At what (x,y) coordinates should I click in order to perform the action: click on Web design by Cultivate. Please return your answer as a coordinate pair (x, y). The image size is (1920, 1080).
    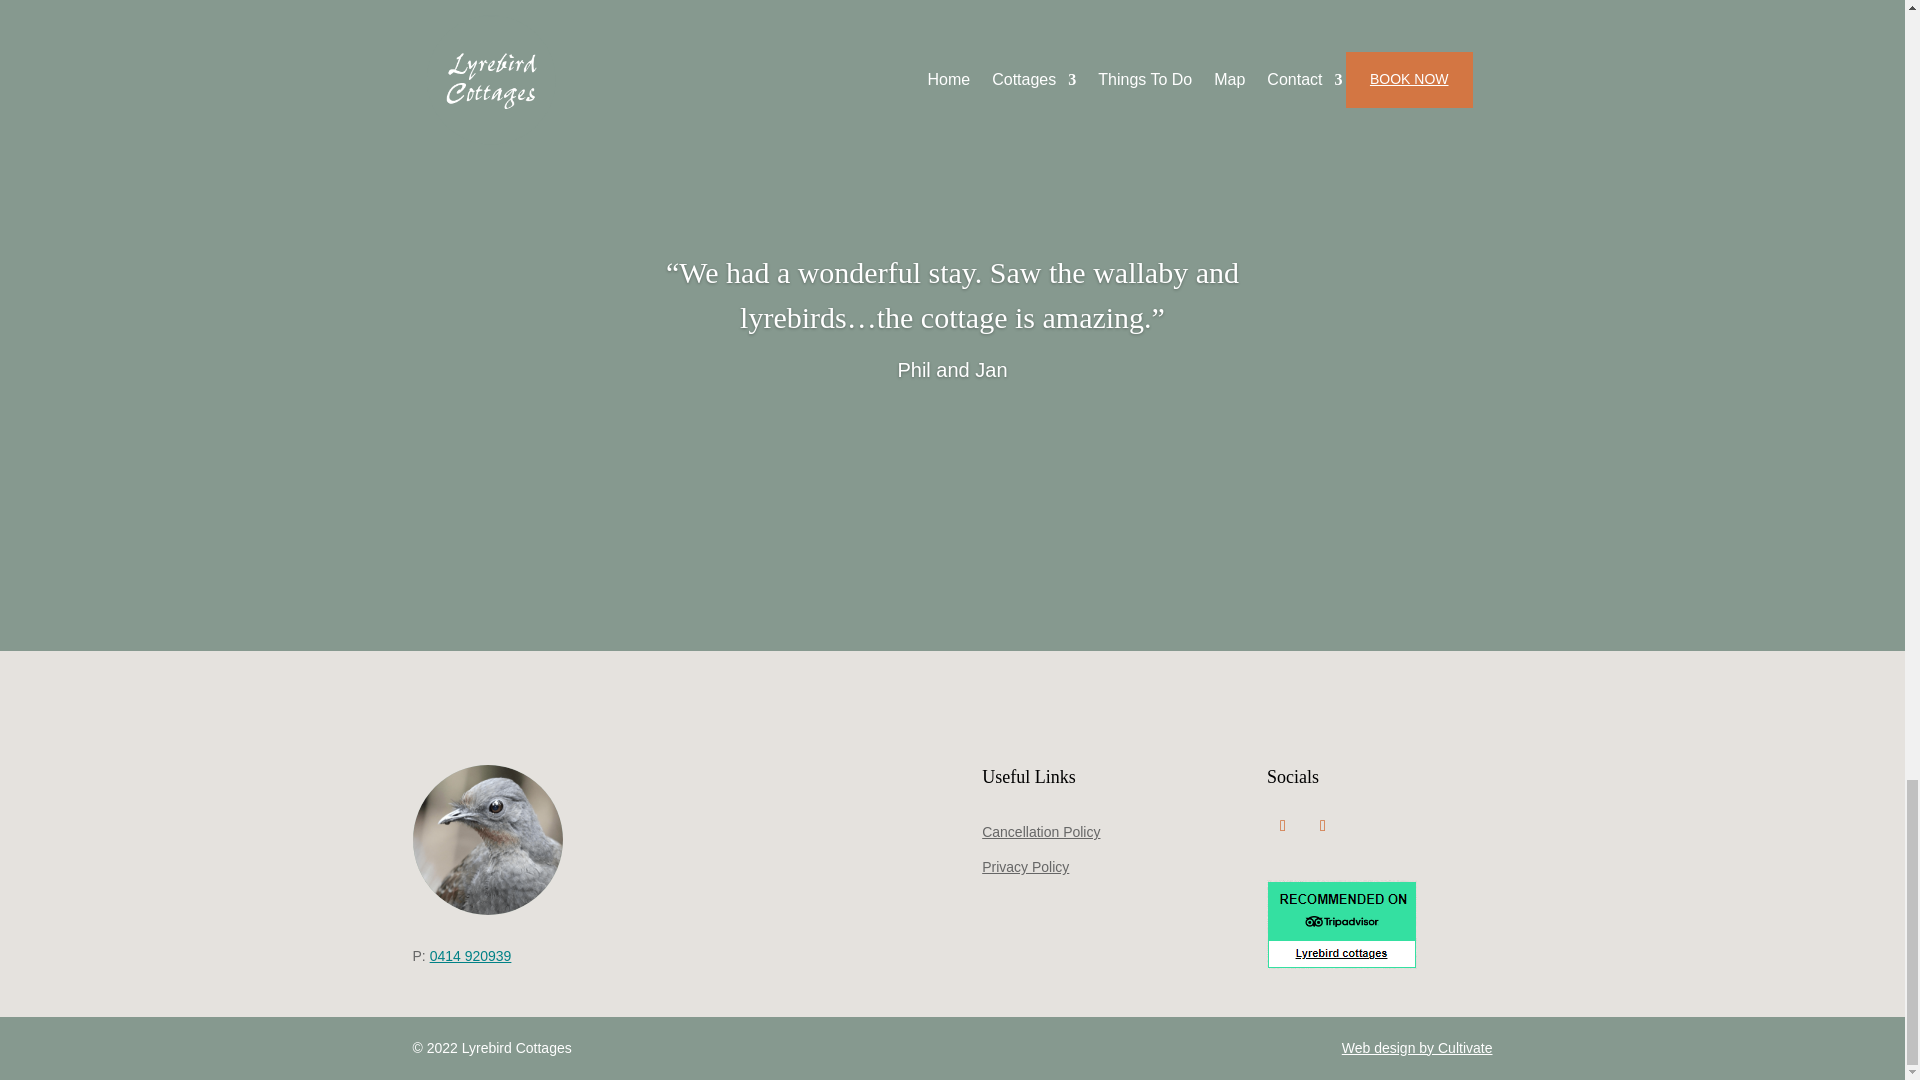
    Looking at the image, I should click on (1418, 1048).